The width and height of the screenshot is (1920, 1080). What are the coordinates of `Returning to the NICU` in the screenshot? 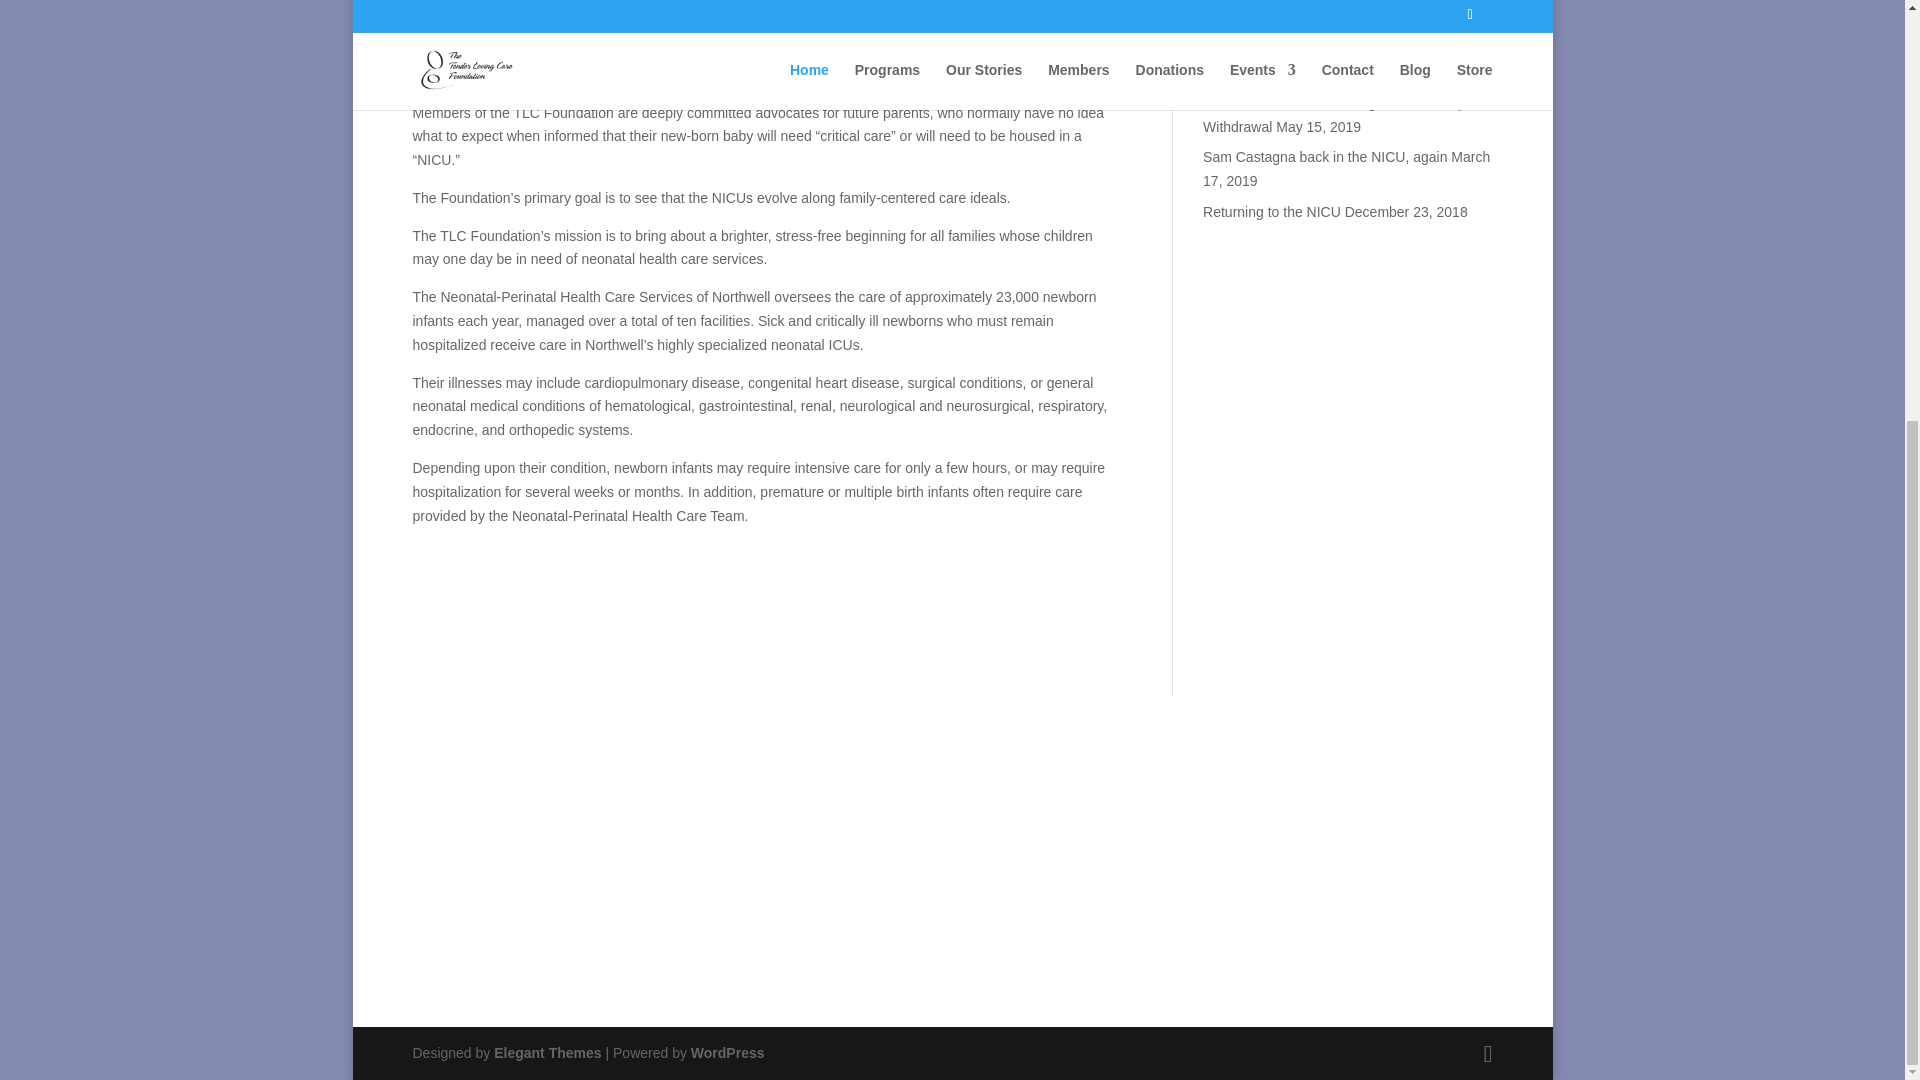 It's located at (1272, 212).